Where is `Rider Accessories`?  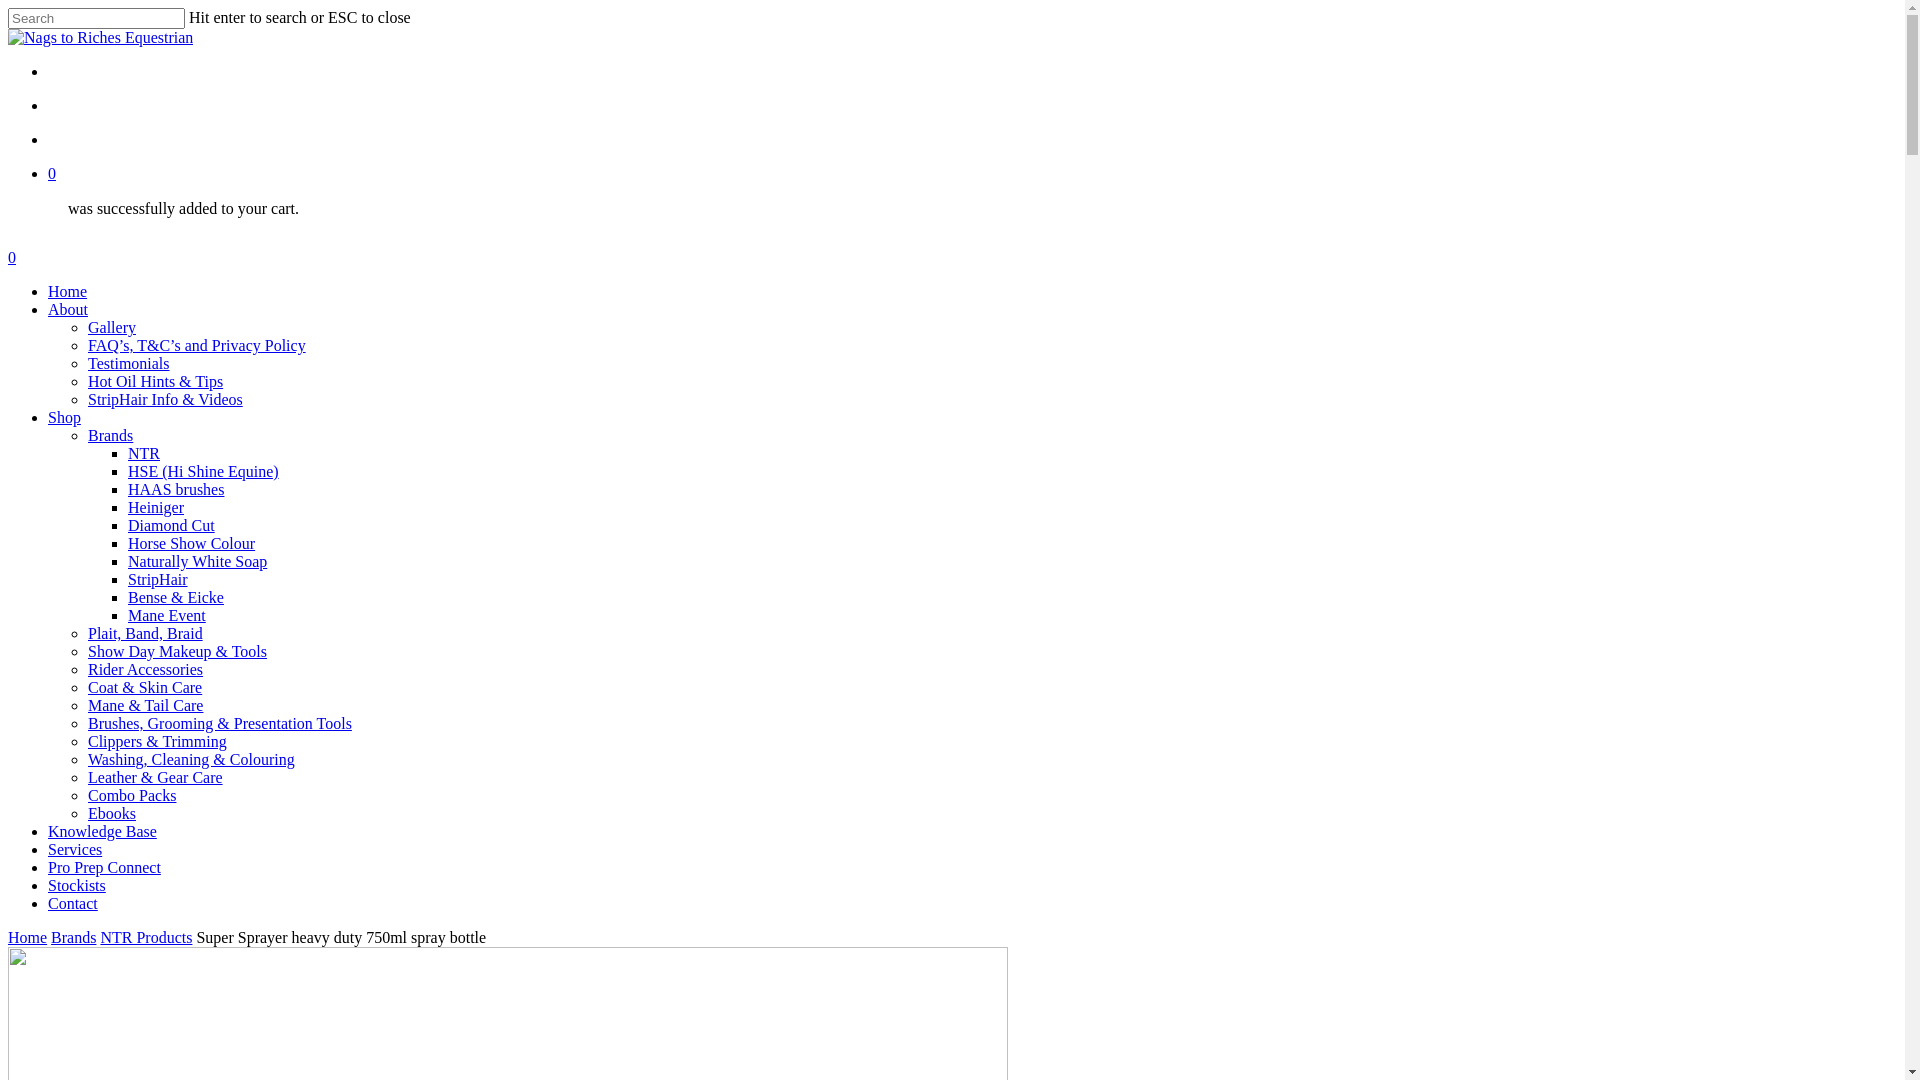
Rider Accessories is located at coordinates (146, 670).